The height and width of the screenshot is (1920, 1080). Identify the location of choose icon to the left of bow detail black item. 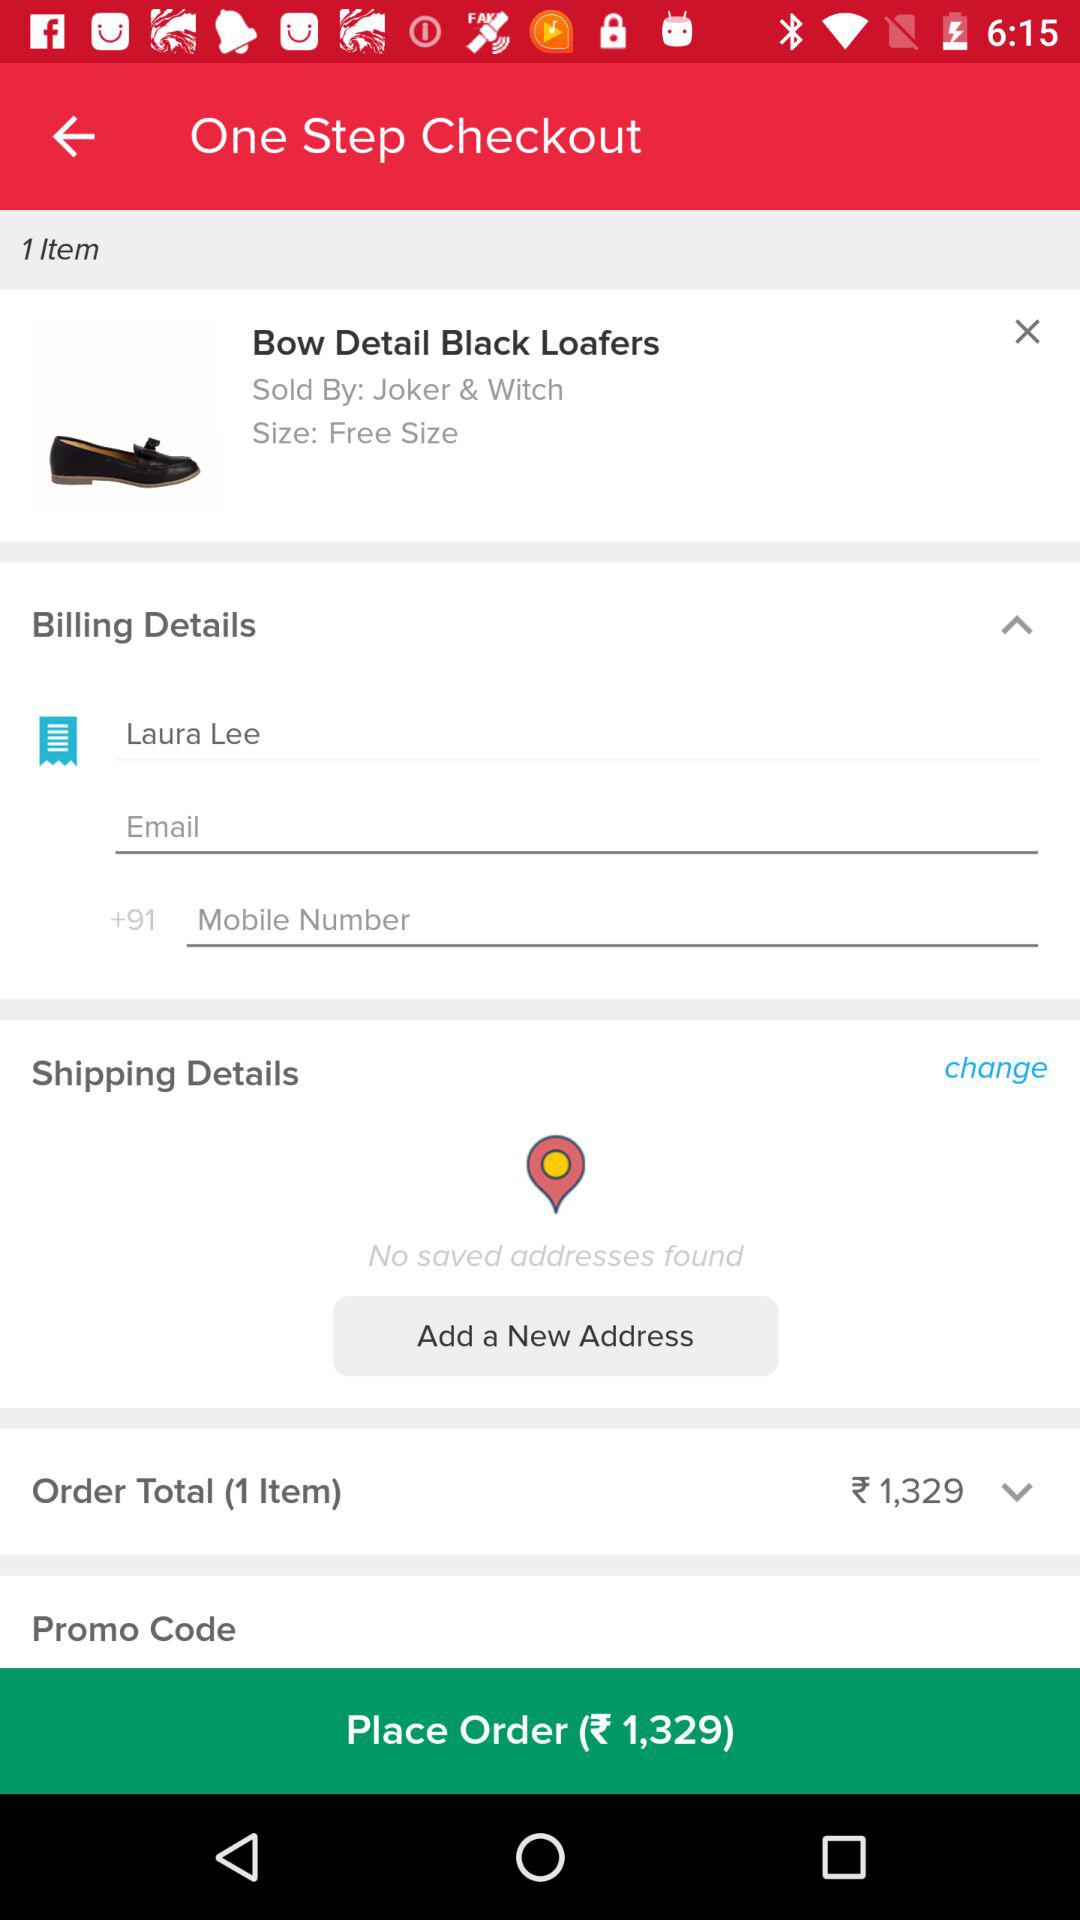
(126, 415).